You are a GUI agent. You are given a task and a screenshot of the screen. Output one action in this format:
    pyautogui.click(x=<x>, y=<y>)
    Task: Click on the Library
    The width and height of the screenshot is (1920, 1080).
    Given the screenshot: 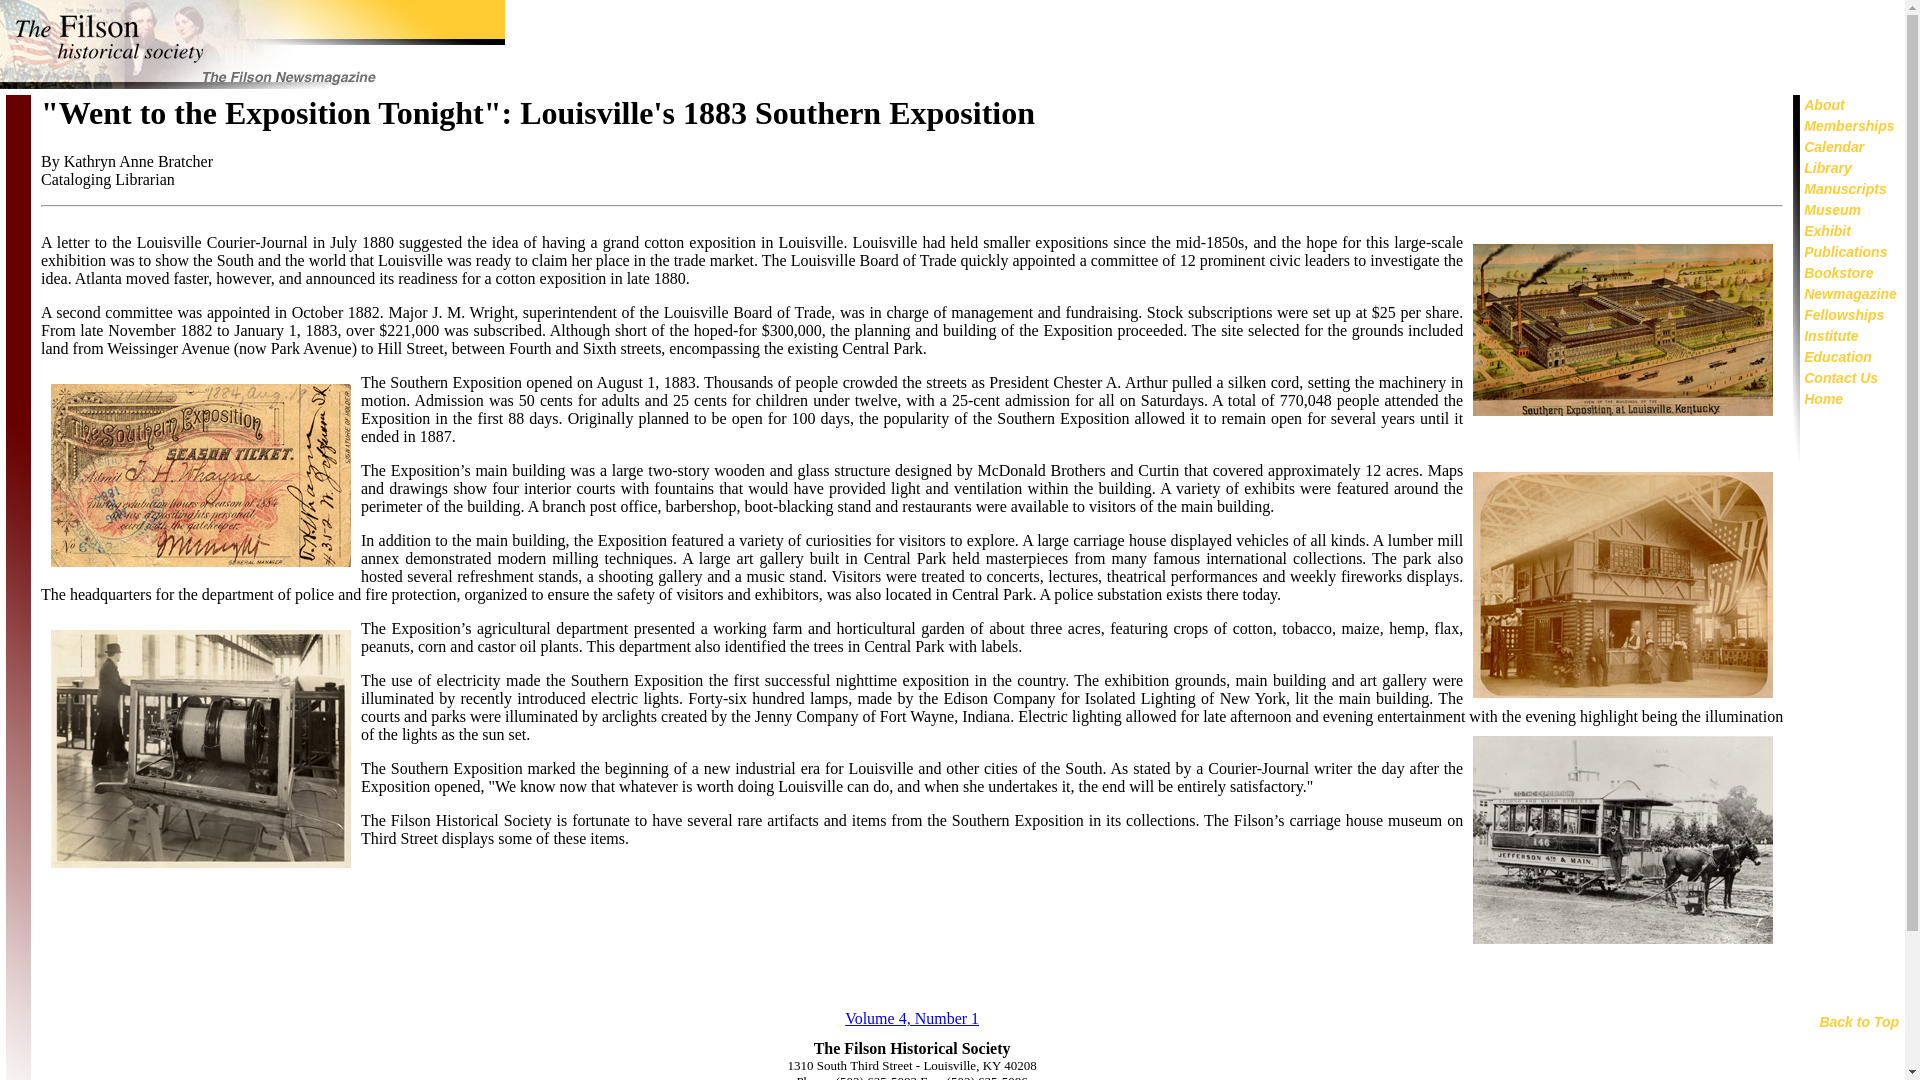 What is the action you would take?
    pyautogui.click(x=1827, y=168)
    